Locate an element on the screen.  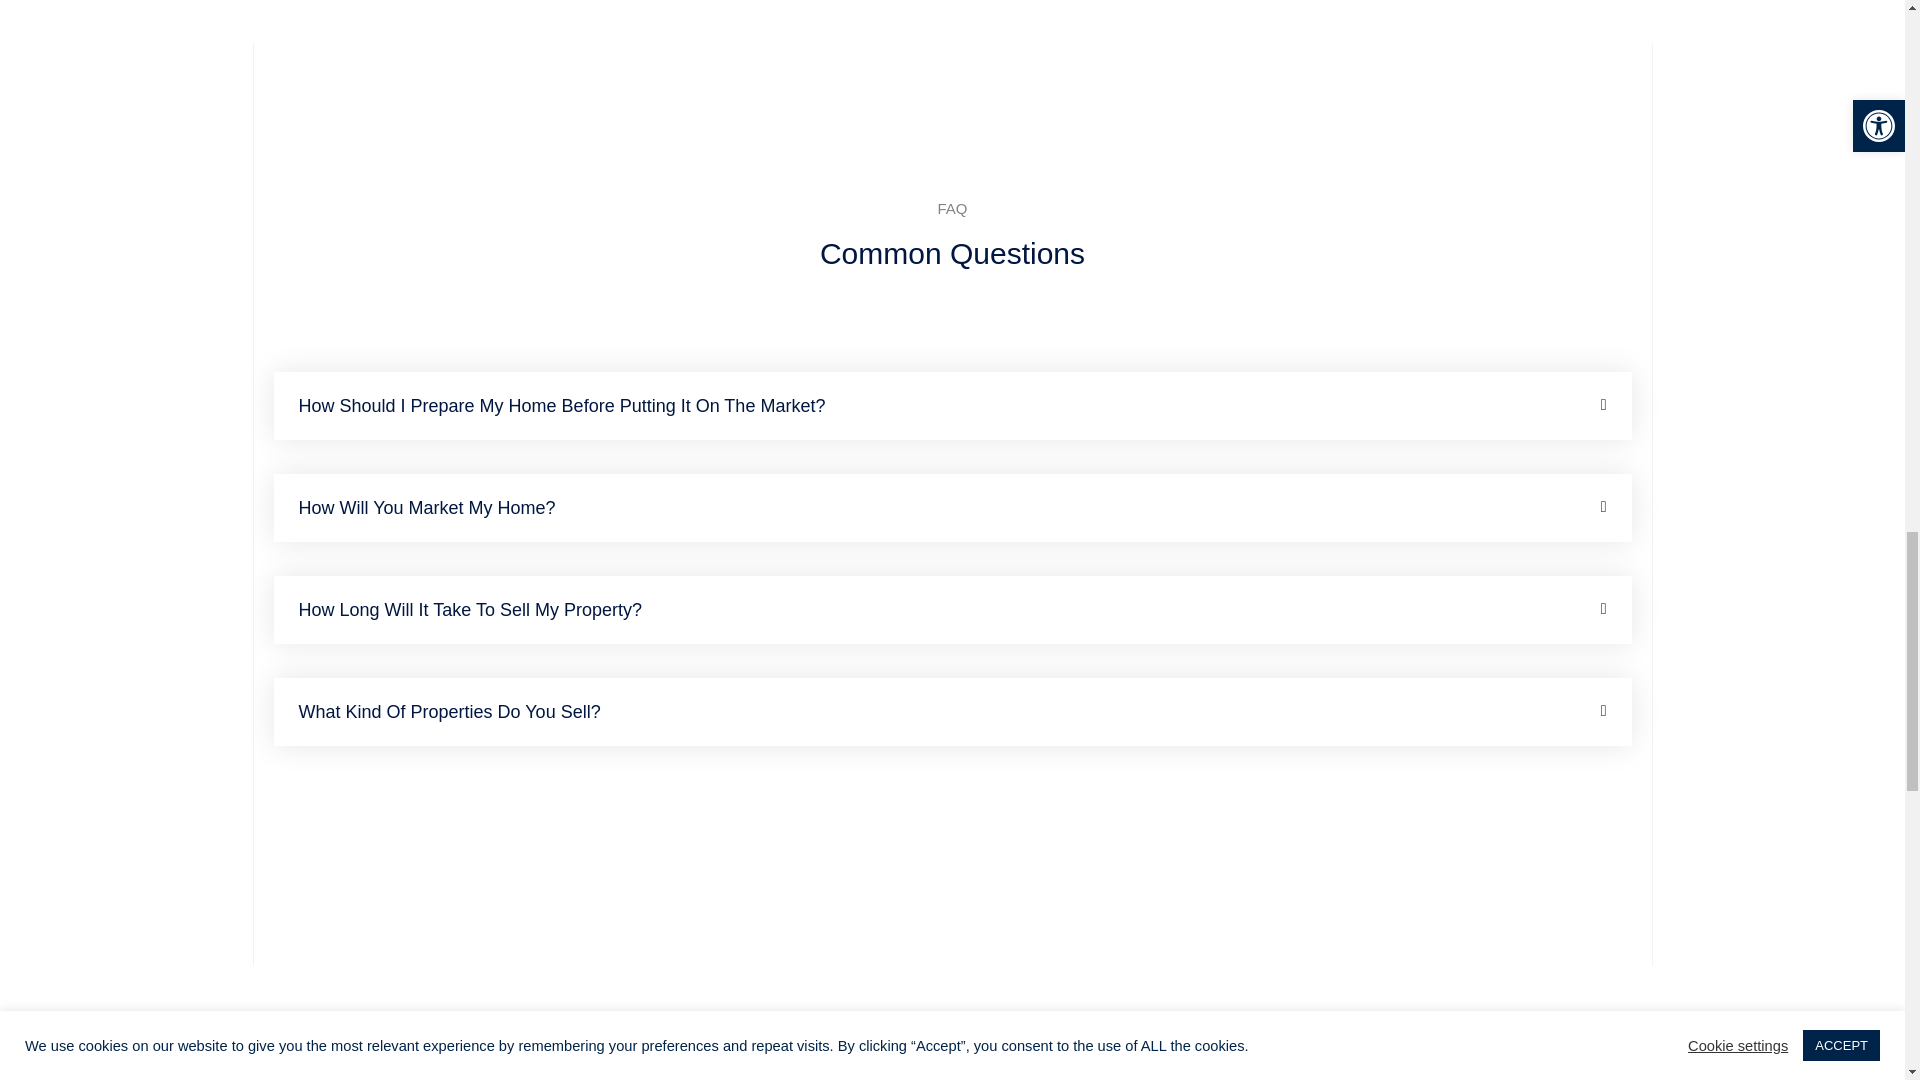
What Kind Of Properties Do You Sell? is located at coordinates (448, 712).